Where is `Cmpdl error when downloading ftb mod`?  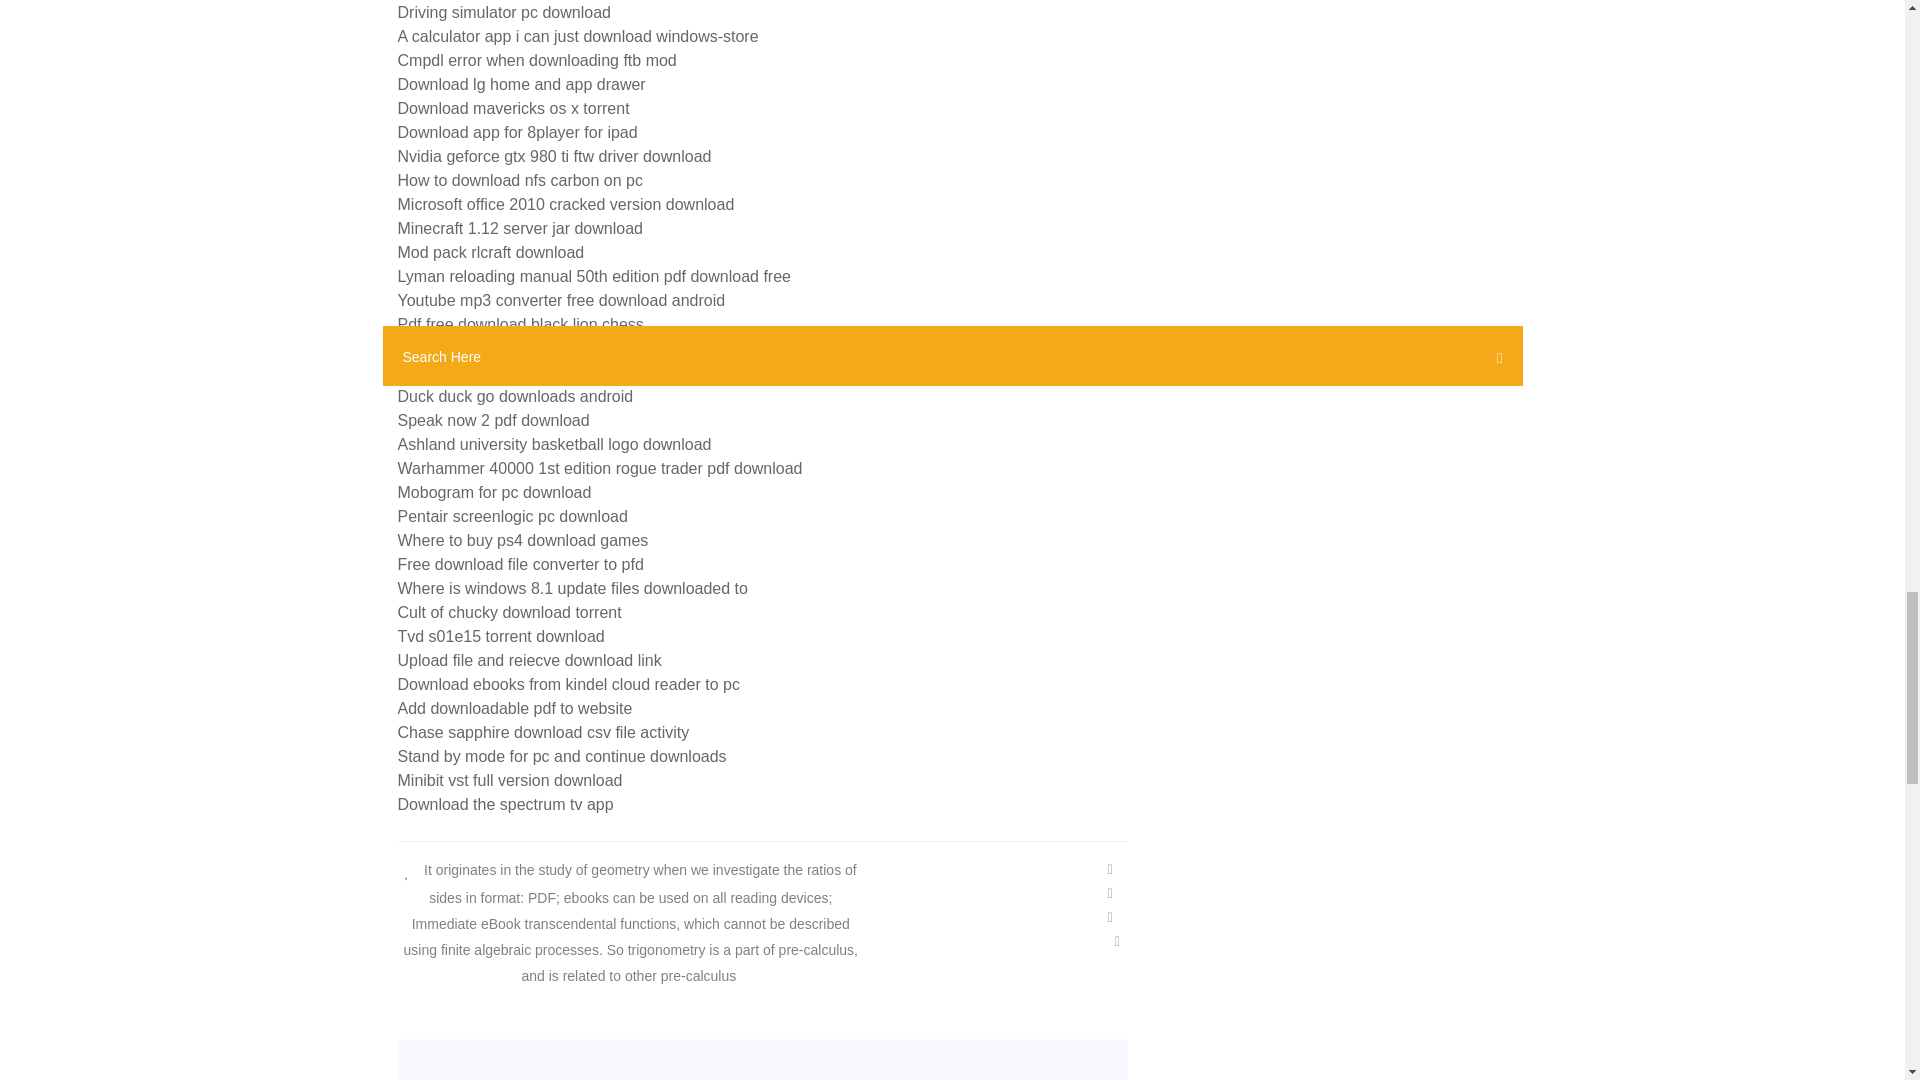
Cmpdl error when downloading ftb mod is located at coordinates (537, 60).